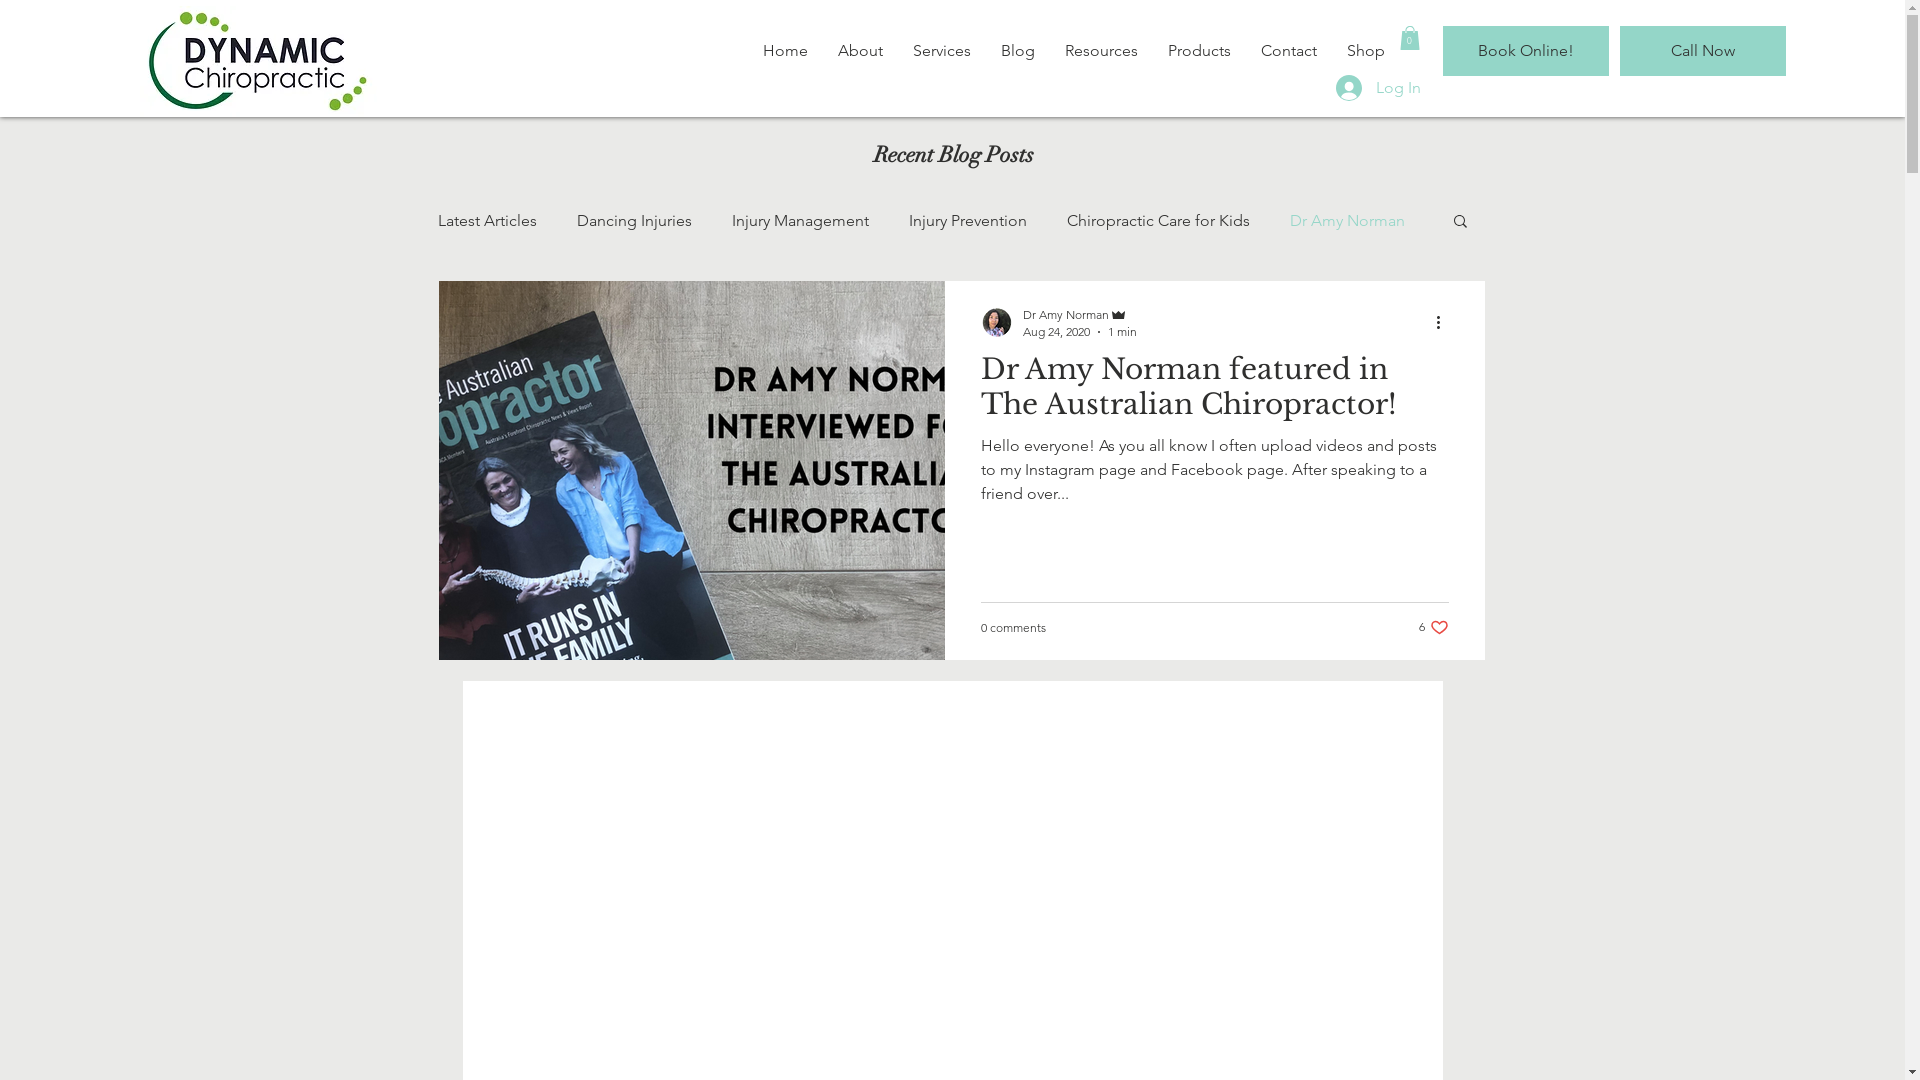 The width and height of the screenshot is (1920, 1080). I want to click on Resources, so click(1102, 51).